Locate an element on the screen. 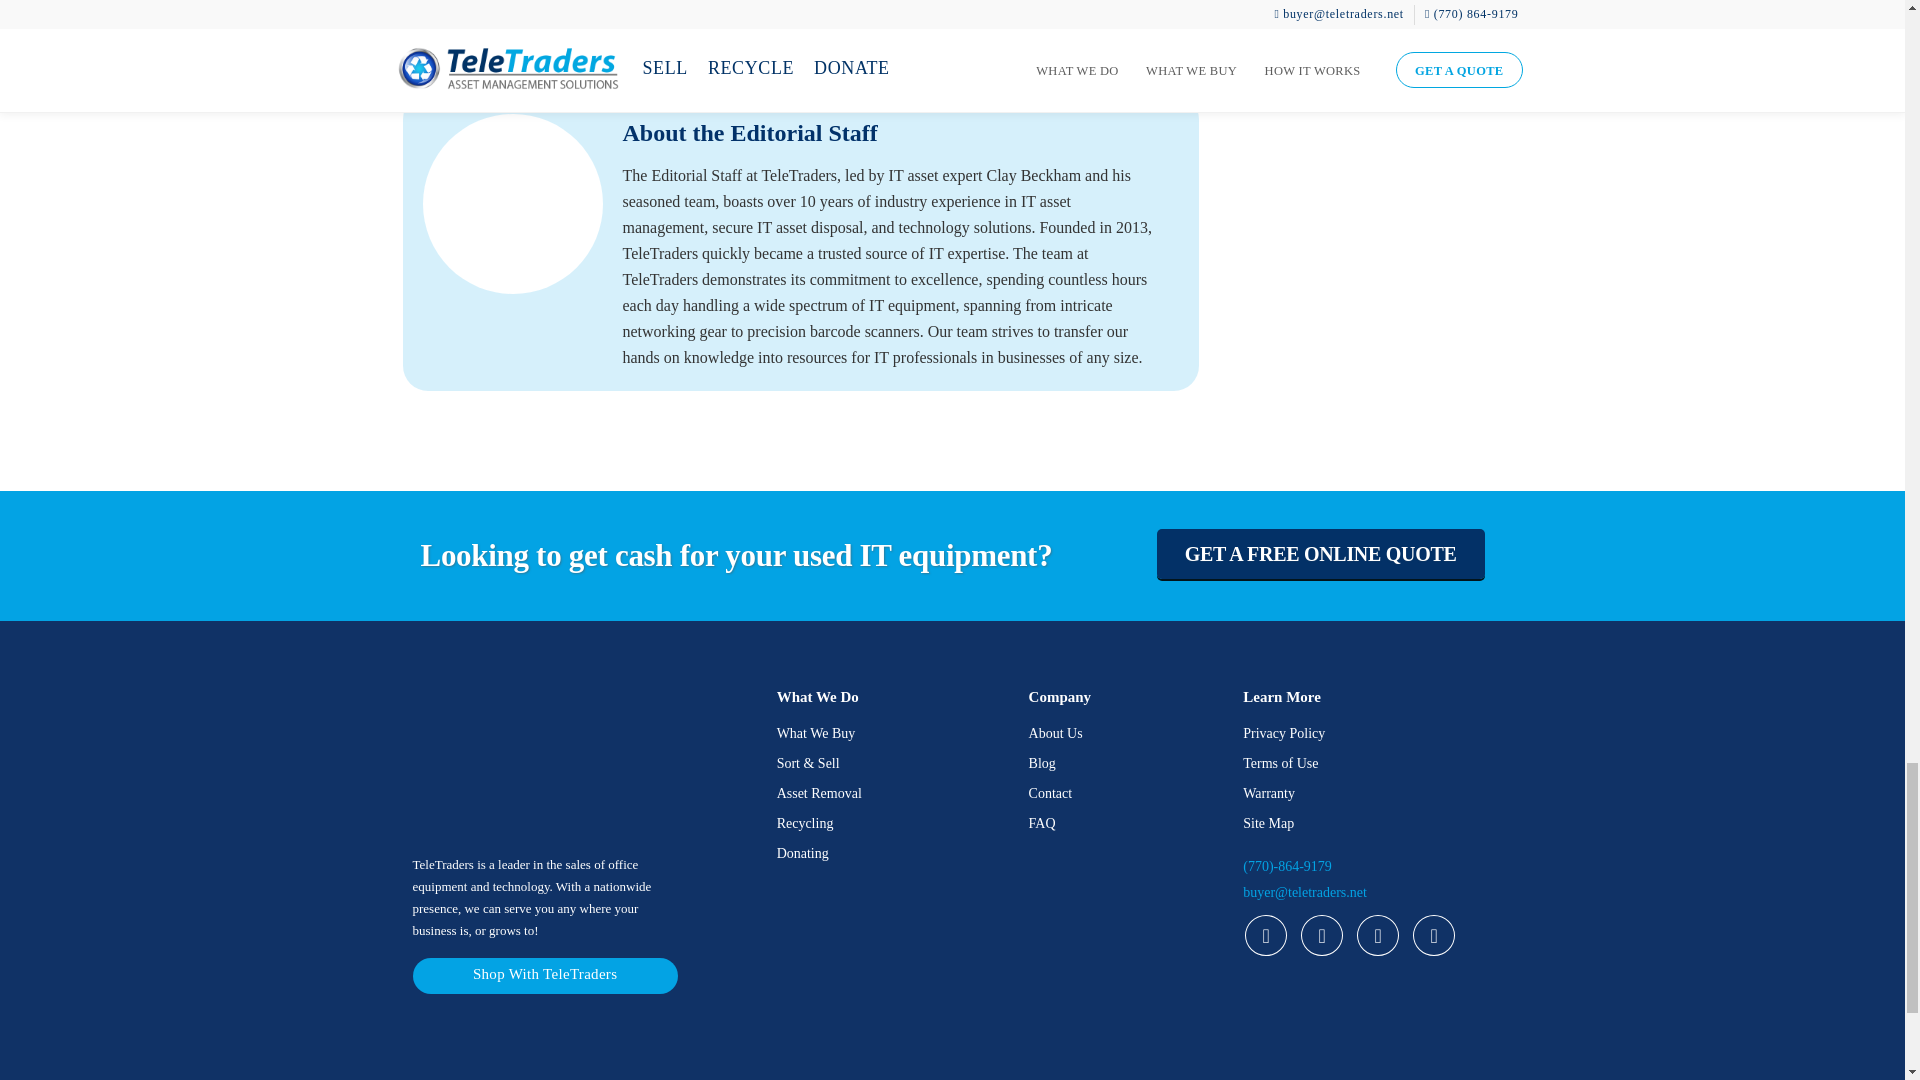  TeleTraders is located at coordinates (536, 1047).